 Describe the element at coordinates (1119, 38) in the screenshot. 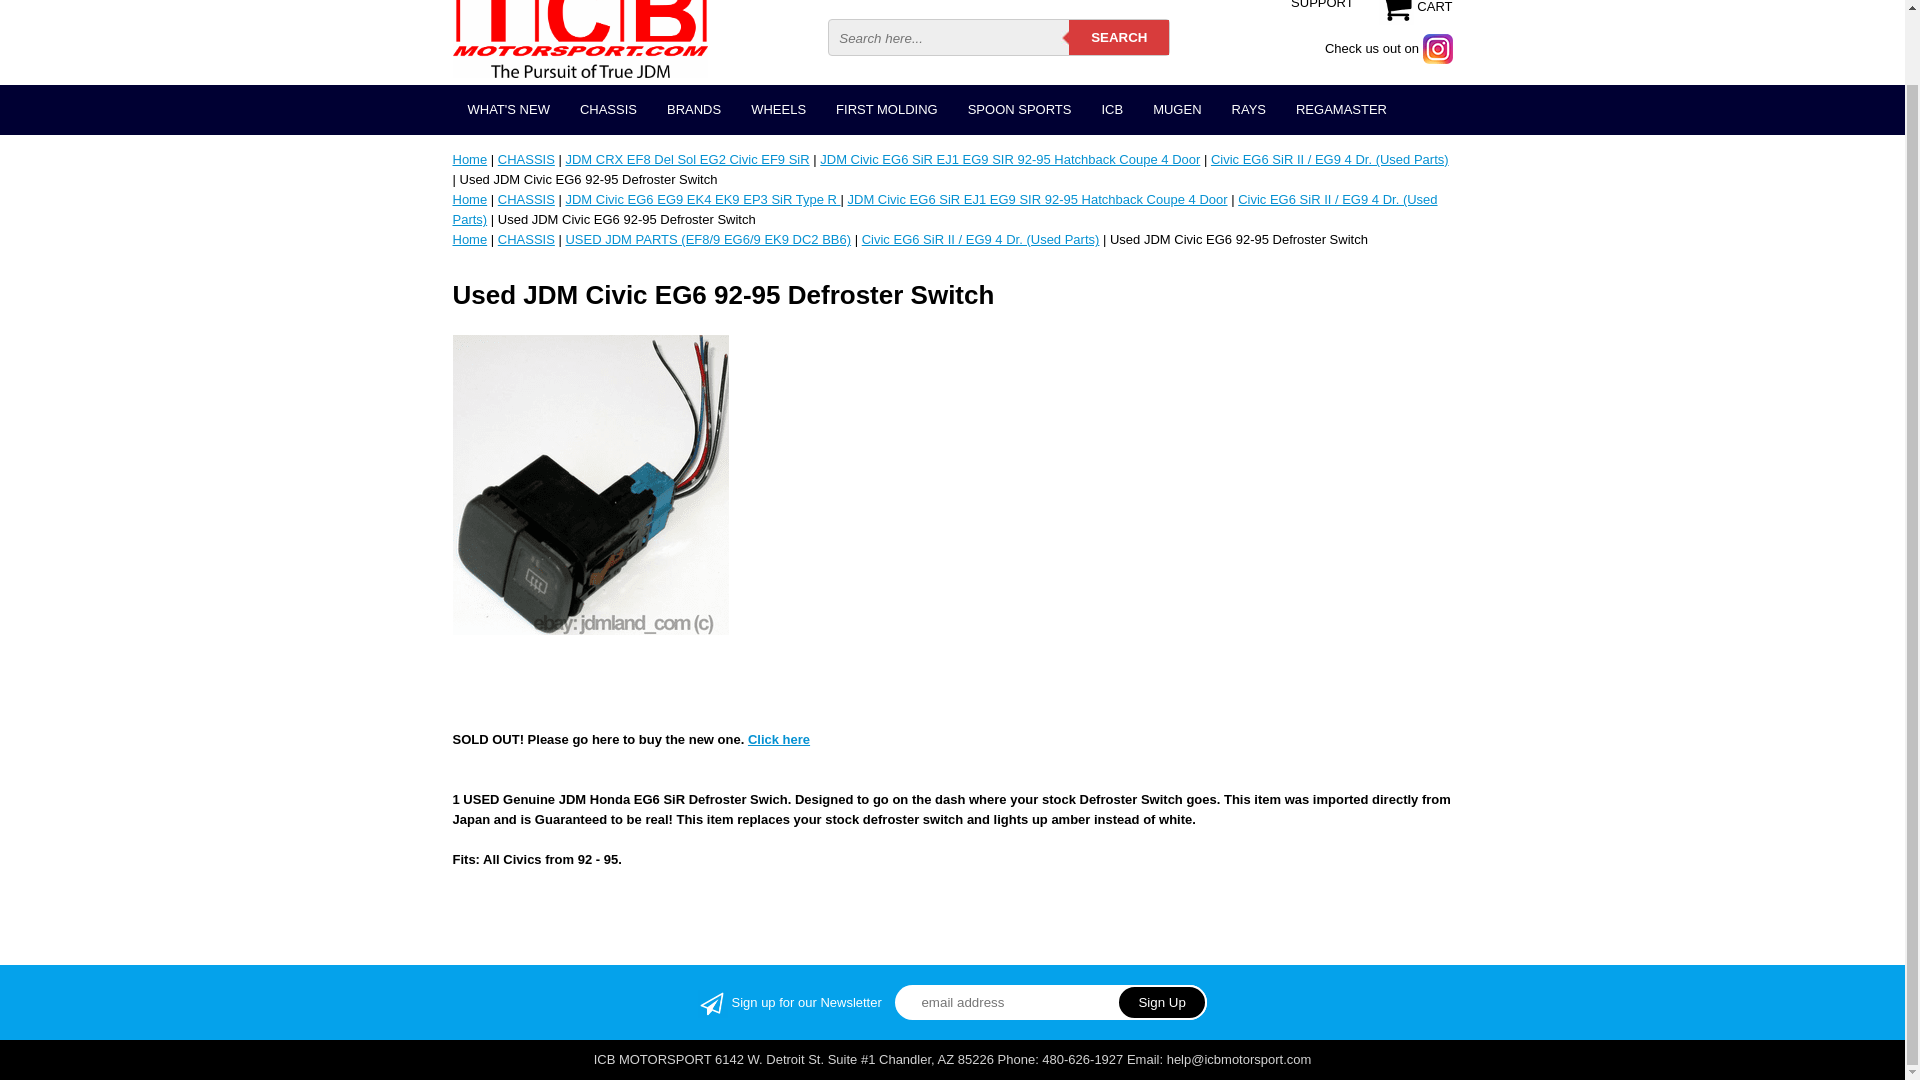

I see `SEARCH` at that location.